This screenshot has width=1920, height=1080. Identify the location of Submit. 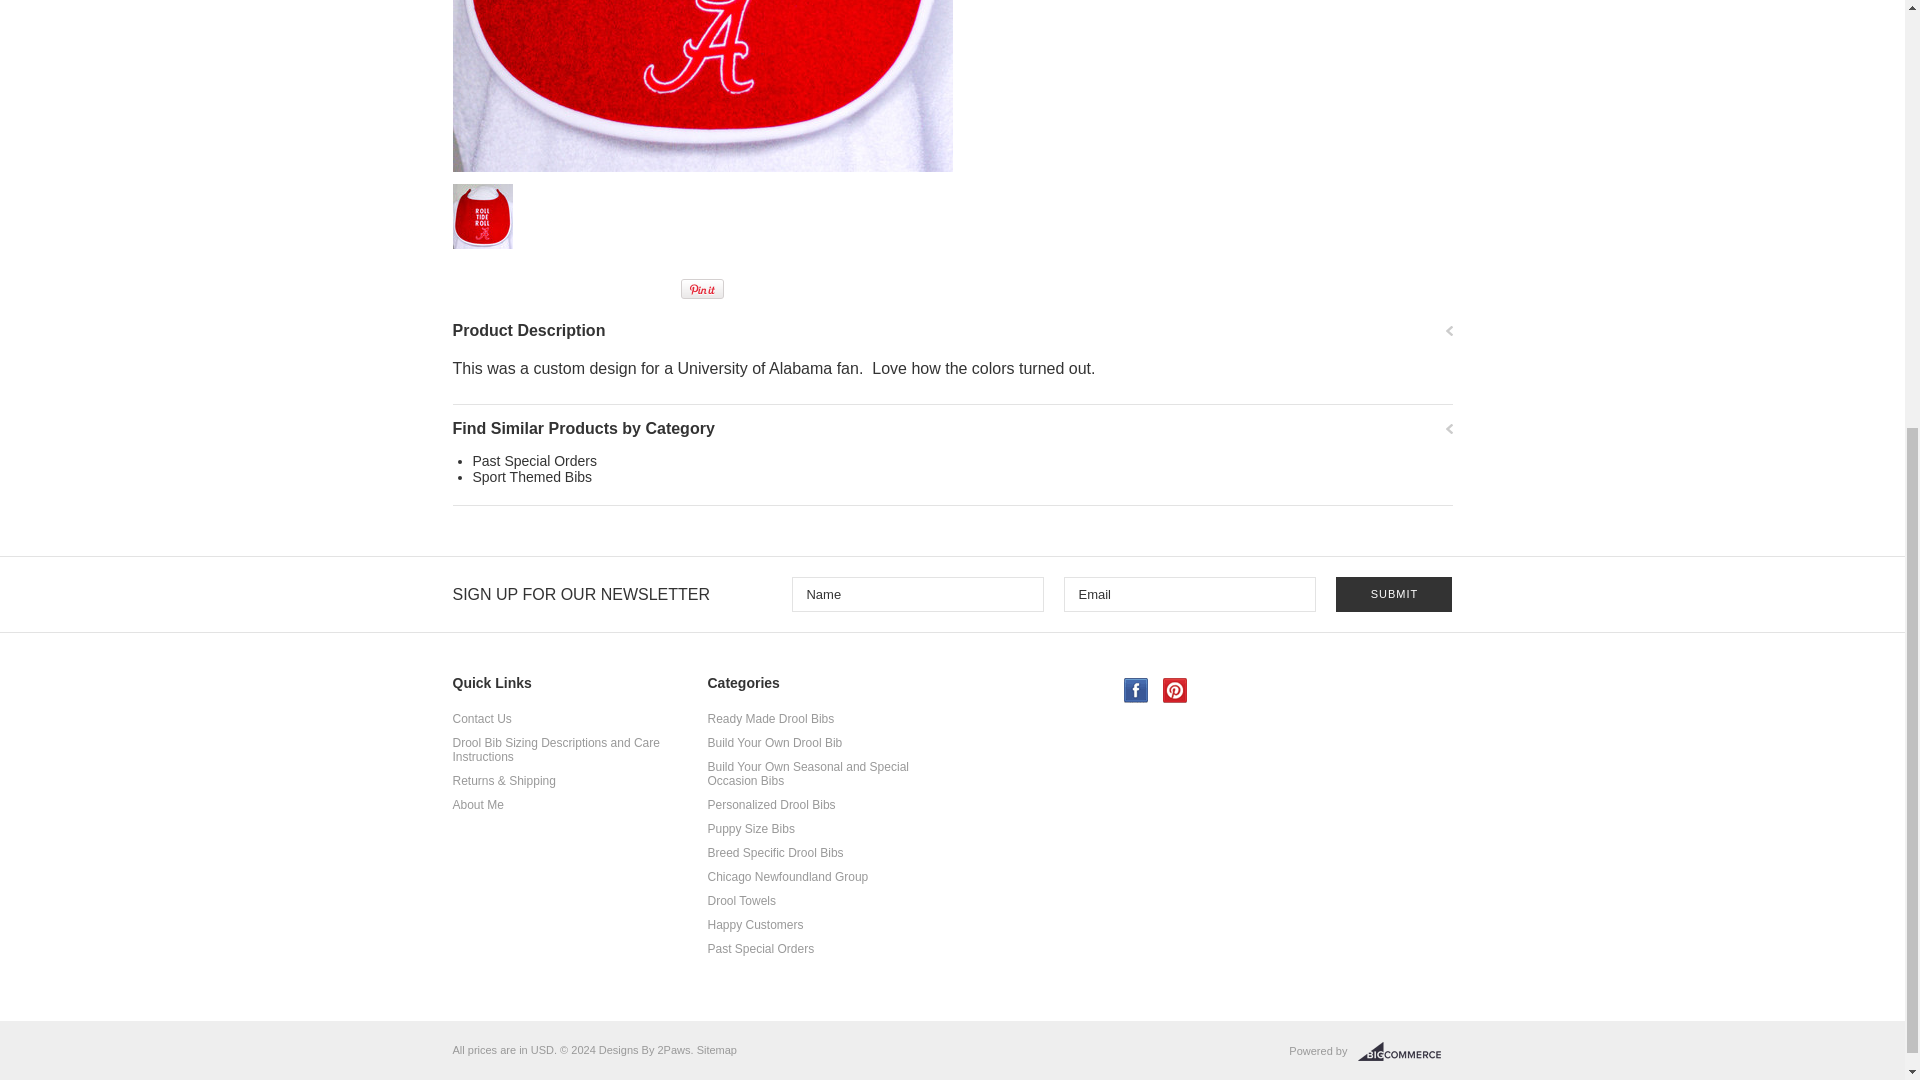
(1394, 594).